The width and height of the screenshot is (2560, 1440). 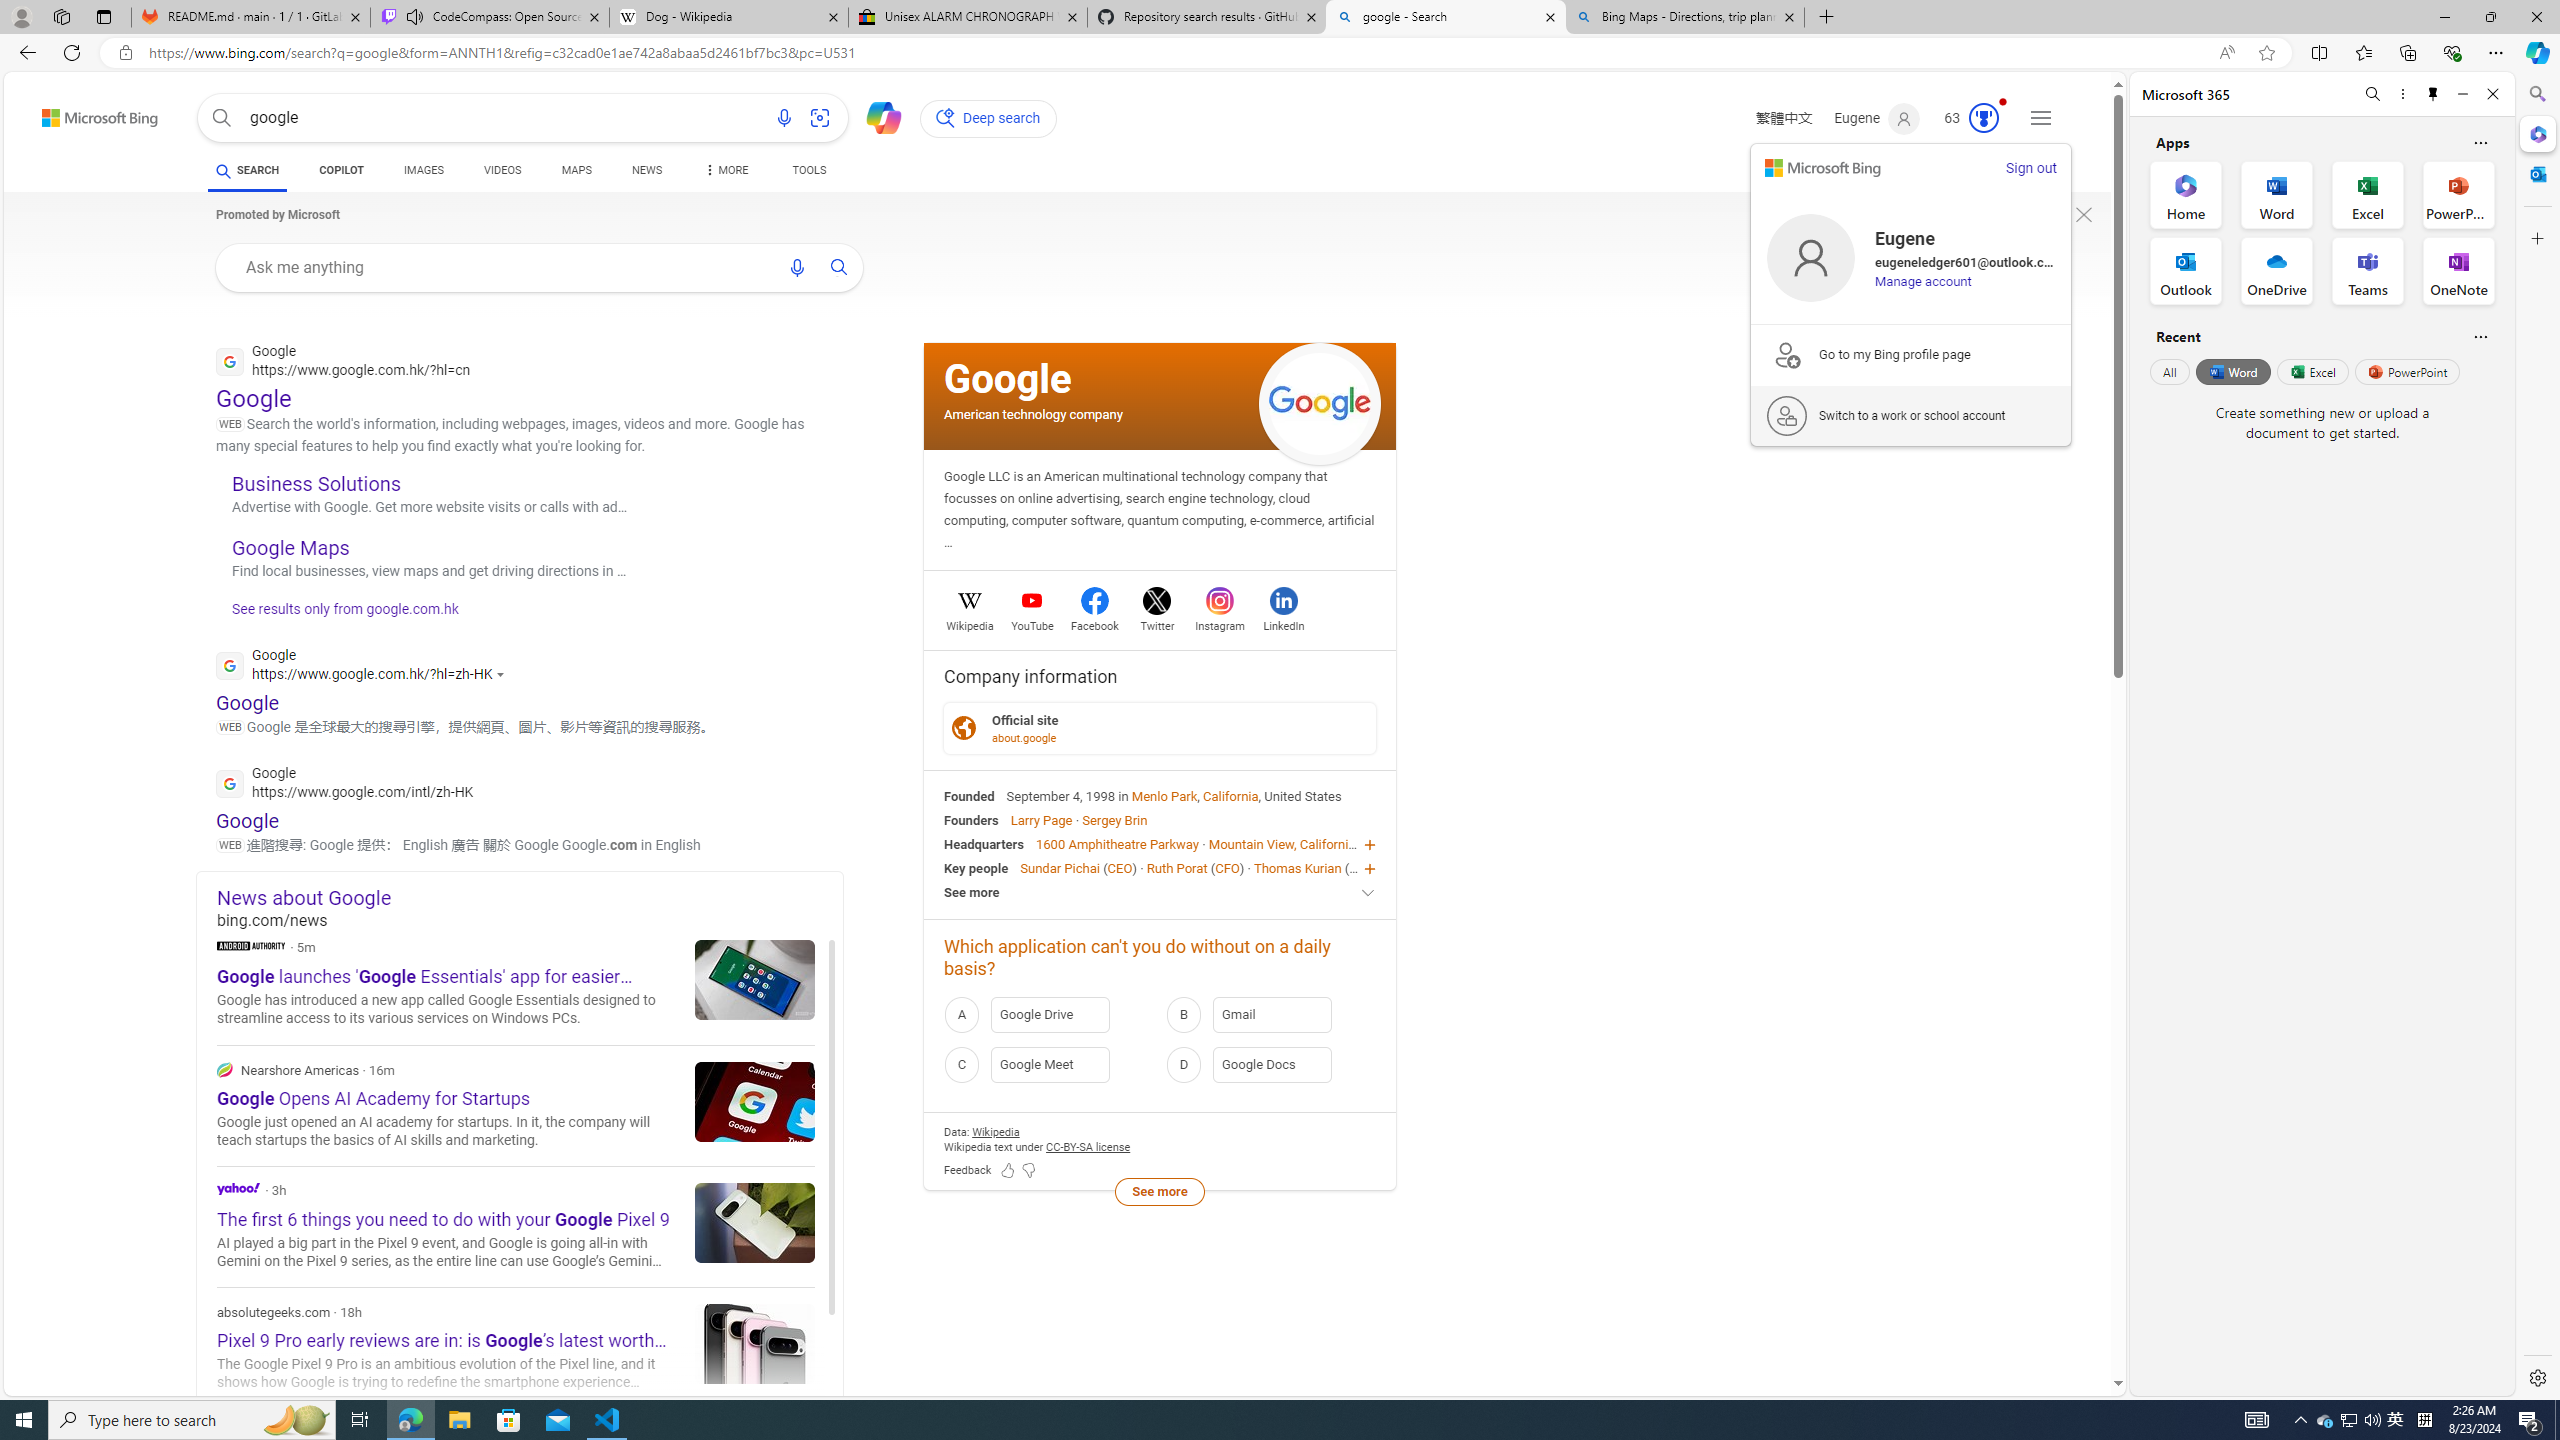 I want to click on MAPS, so click(x=576, y=173).